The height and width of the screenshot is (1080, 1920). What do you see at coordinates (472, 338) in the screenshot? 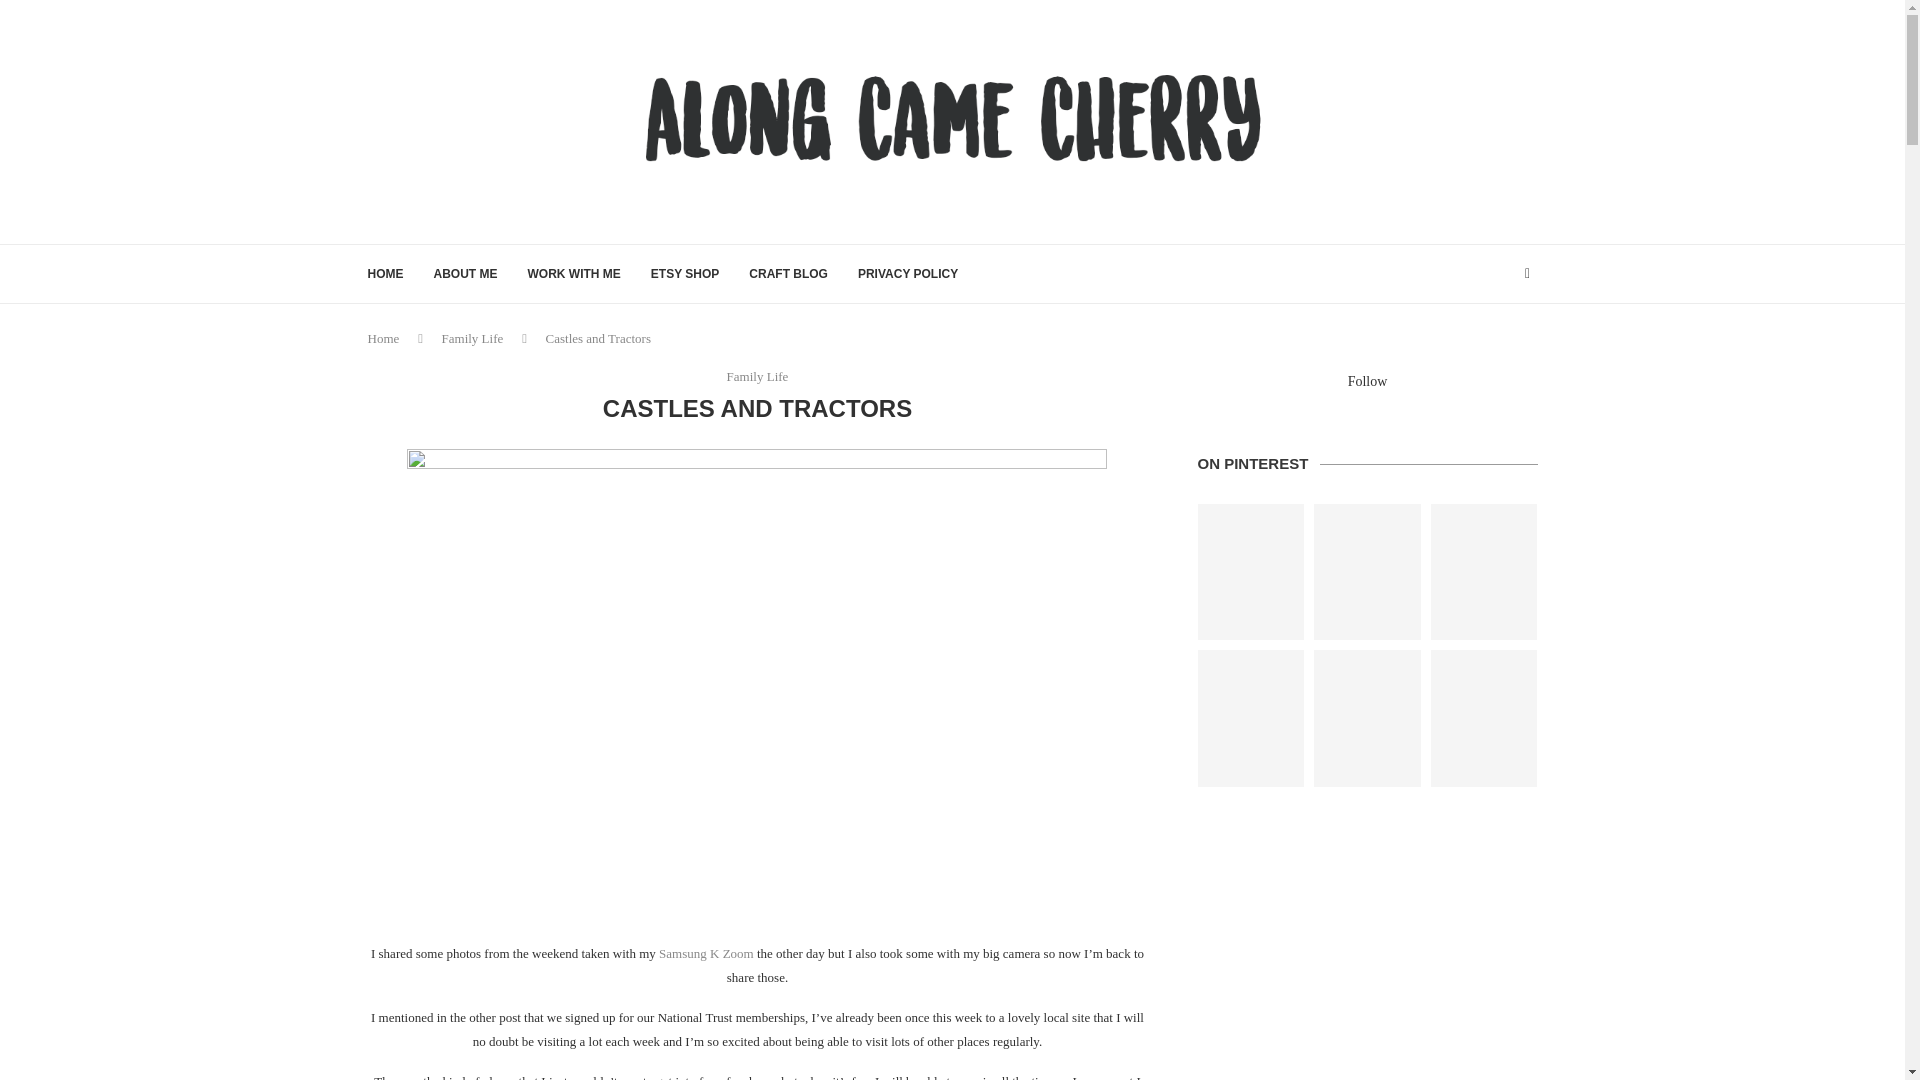
I see `Family Life` at bounding box center [472, 338].